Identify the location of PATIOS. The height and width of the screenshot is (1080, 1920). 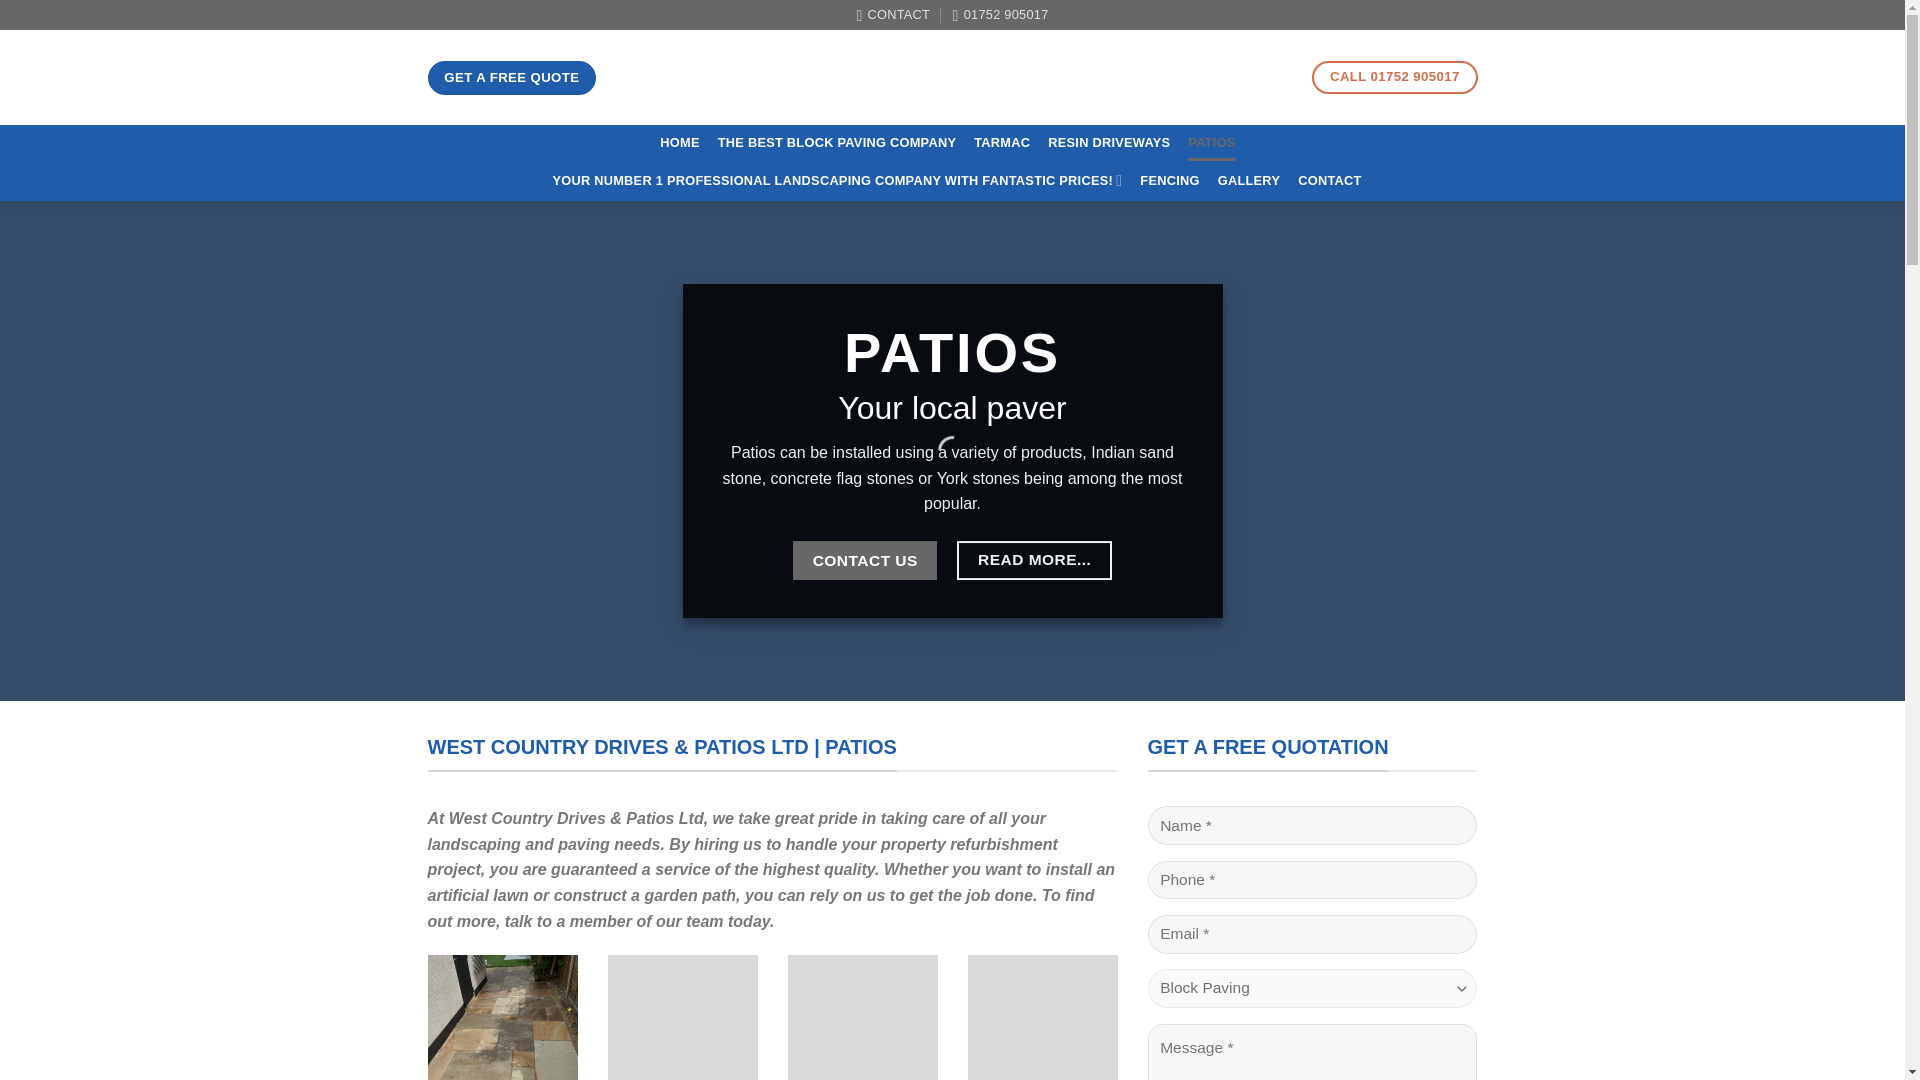
(1211, 142).